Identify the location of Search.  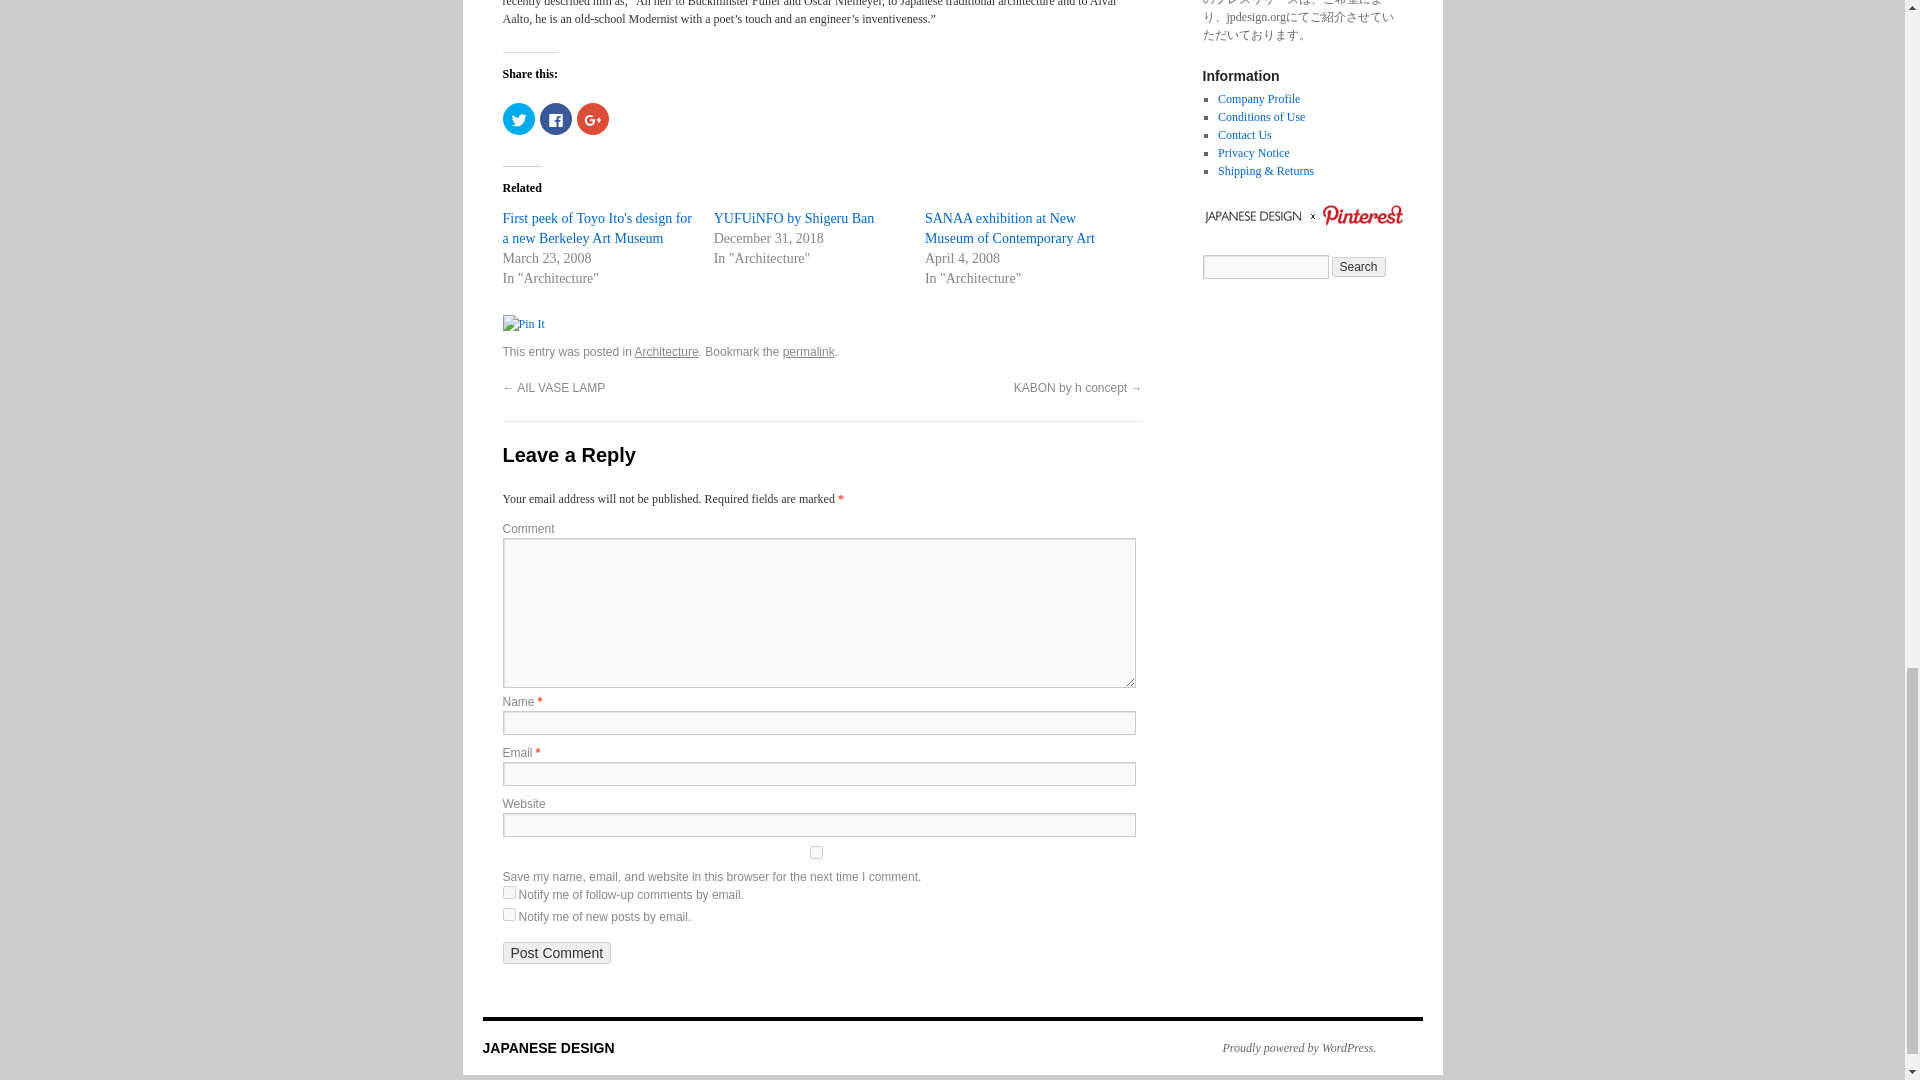
(1359, 266).